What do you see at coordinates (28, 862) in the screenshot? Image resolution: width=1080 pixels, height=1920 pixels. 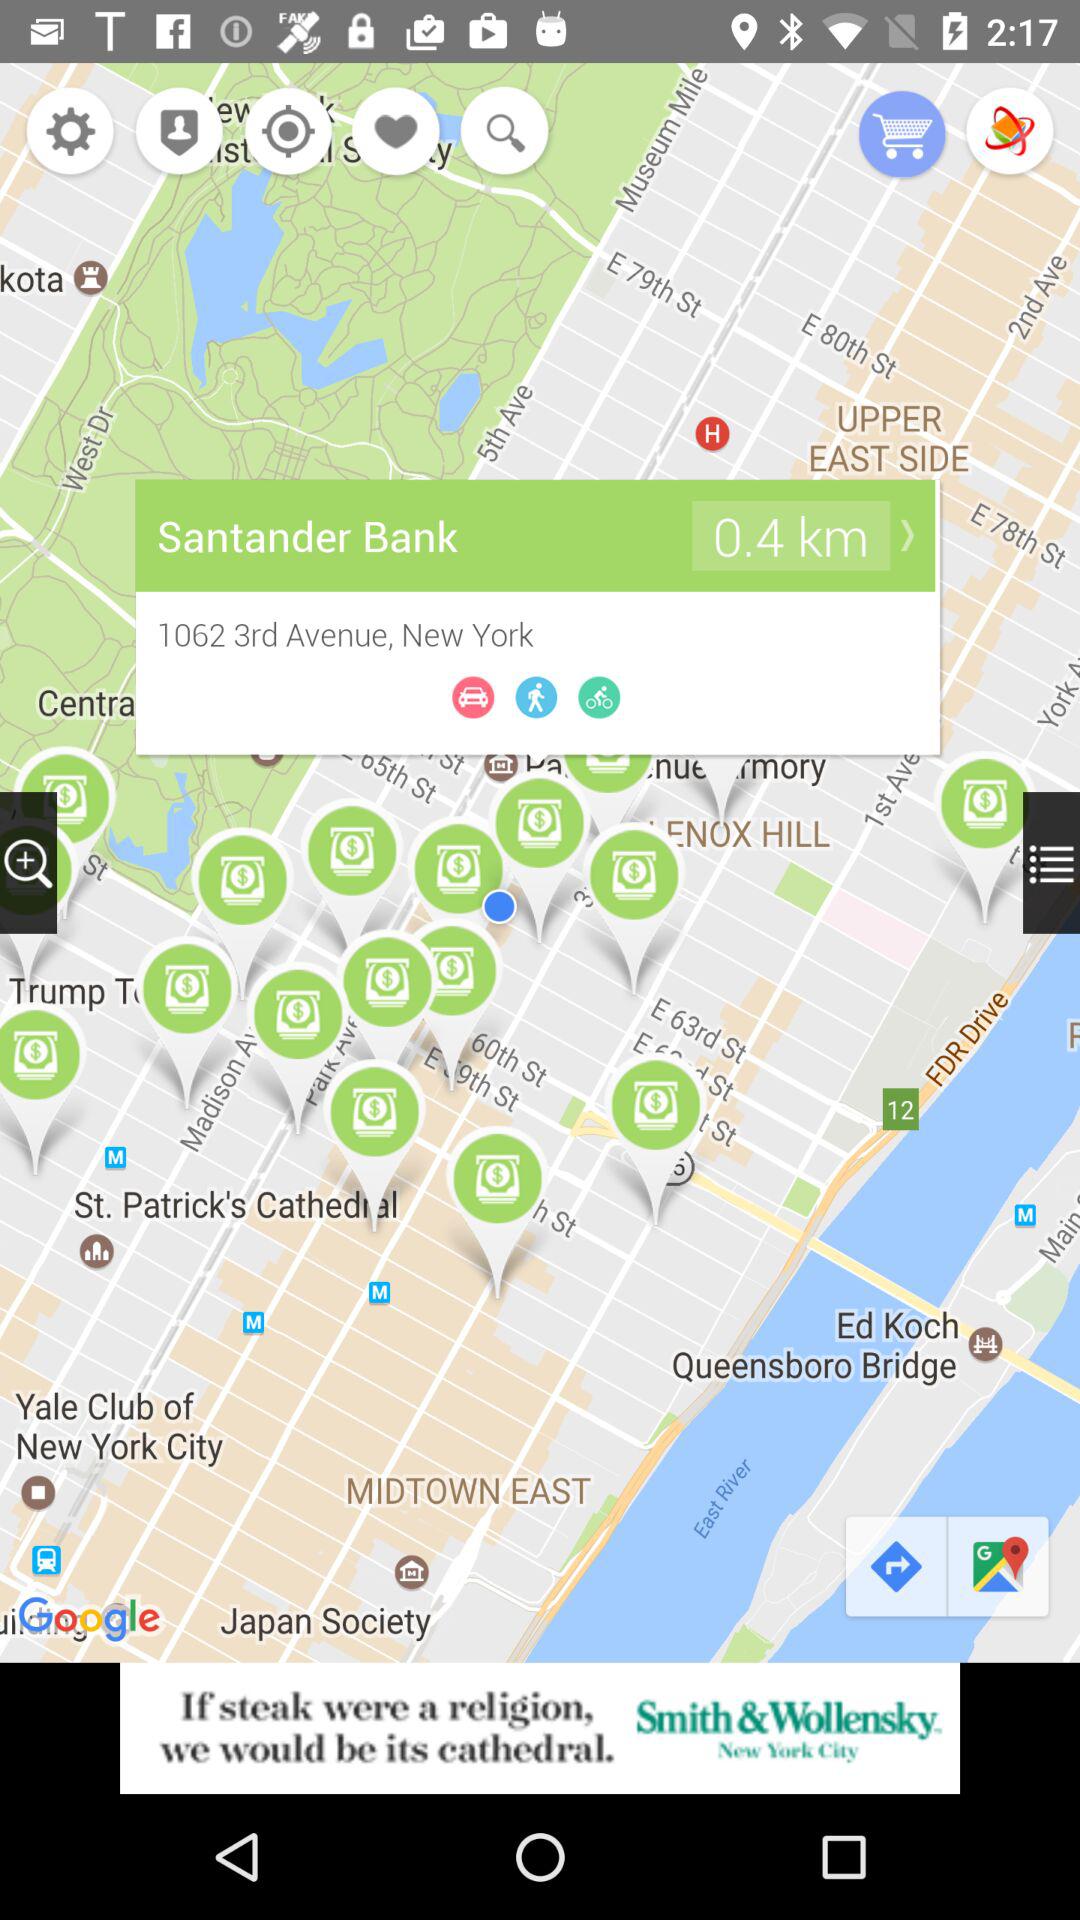 I see `zoom button` at bounding box center [28, 862].